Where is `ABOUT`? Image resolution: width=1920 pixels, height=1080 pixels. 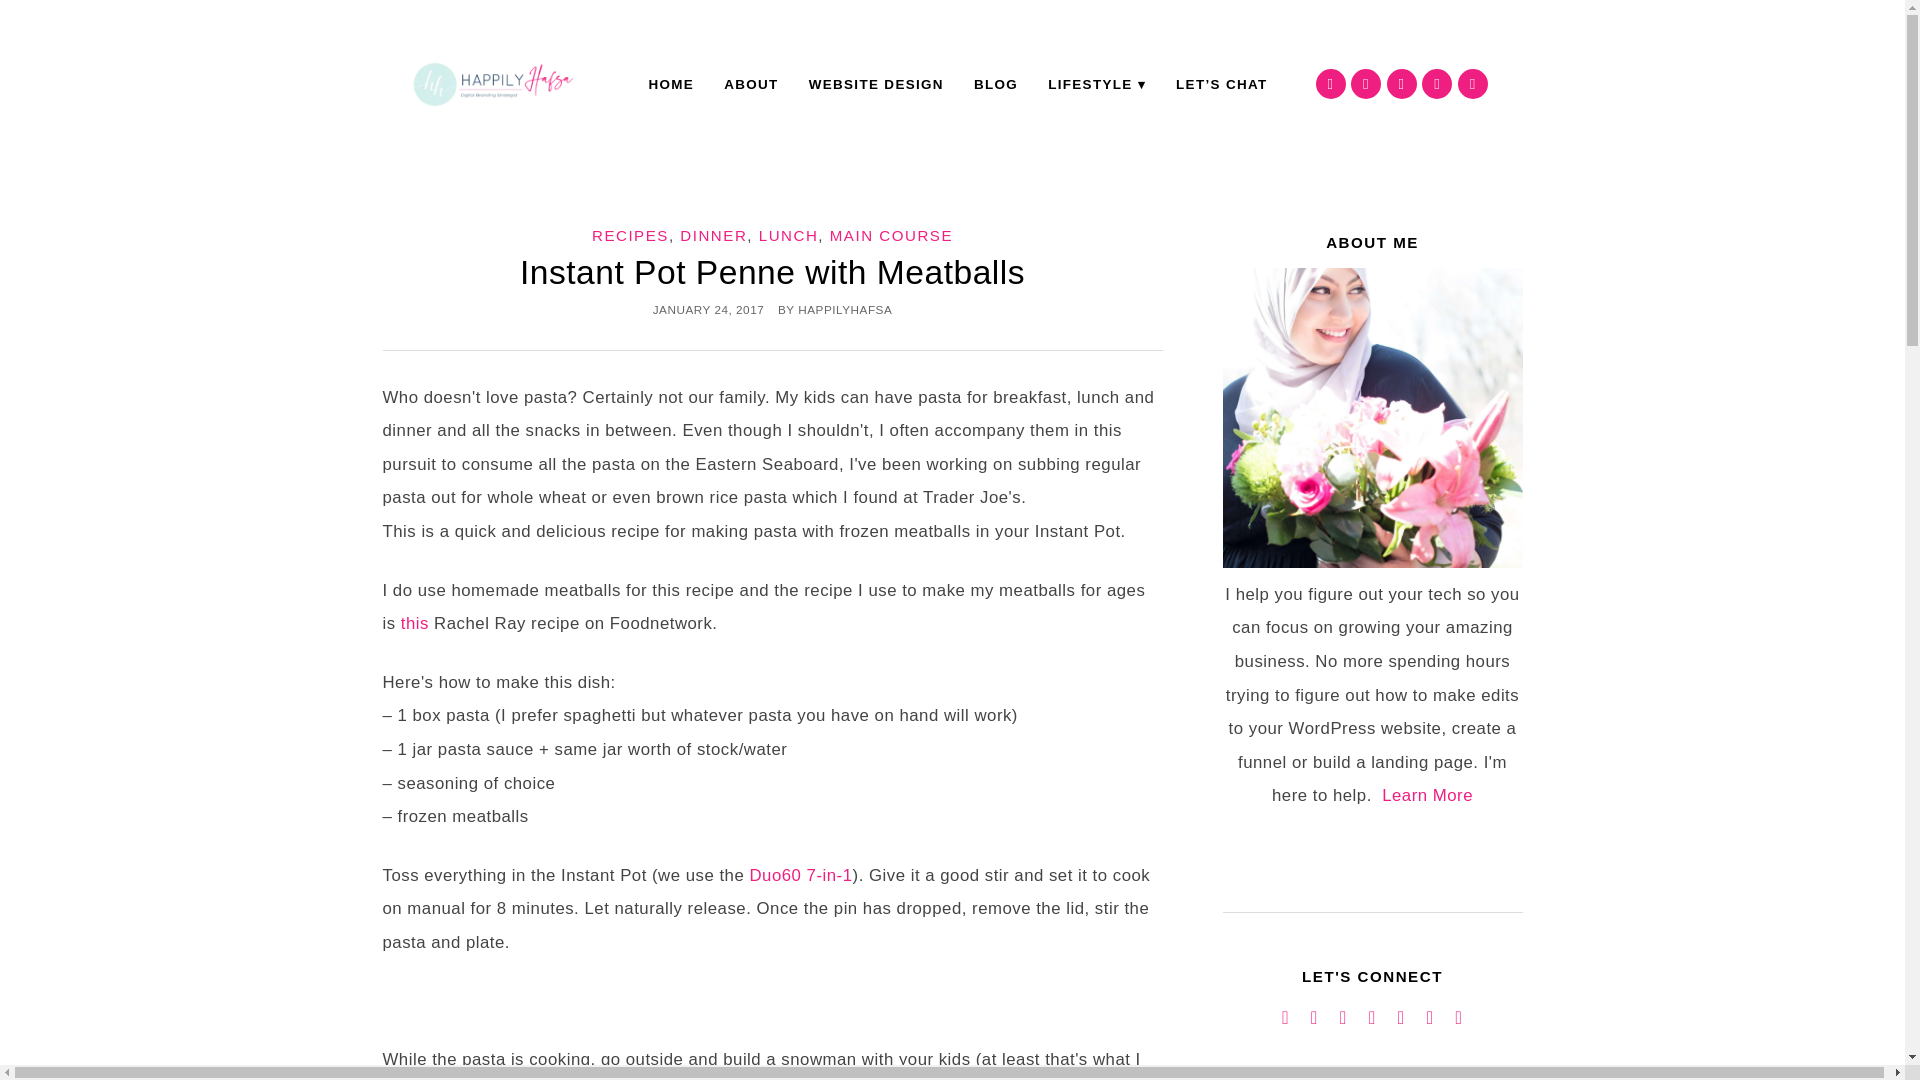
ABOUT is located at coordinates (751, 84).